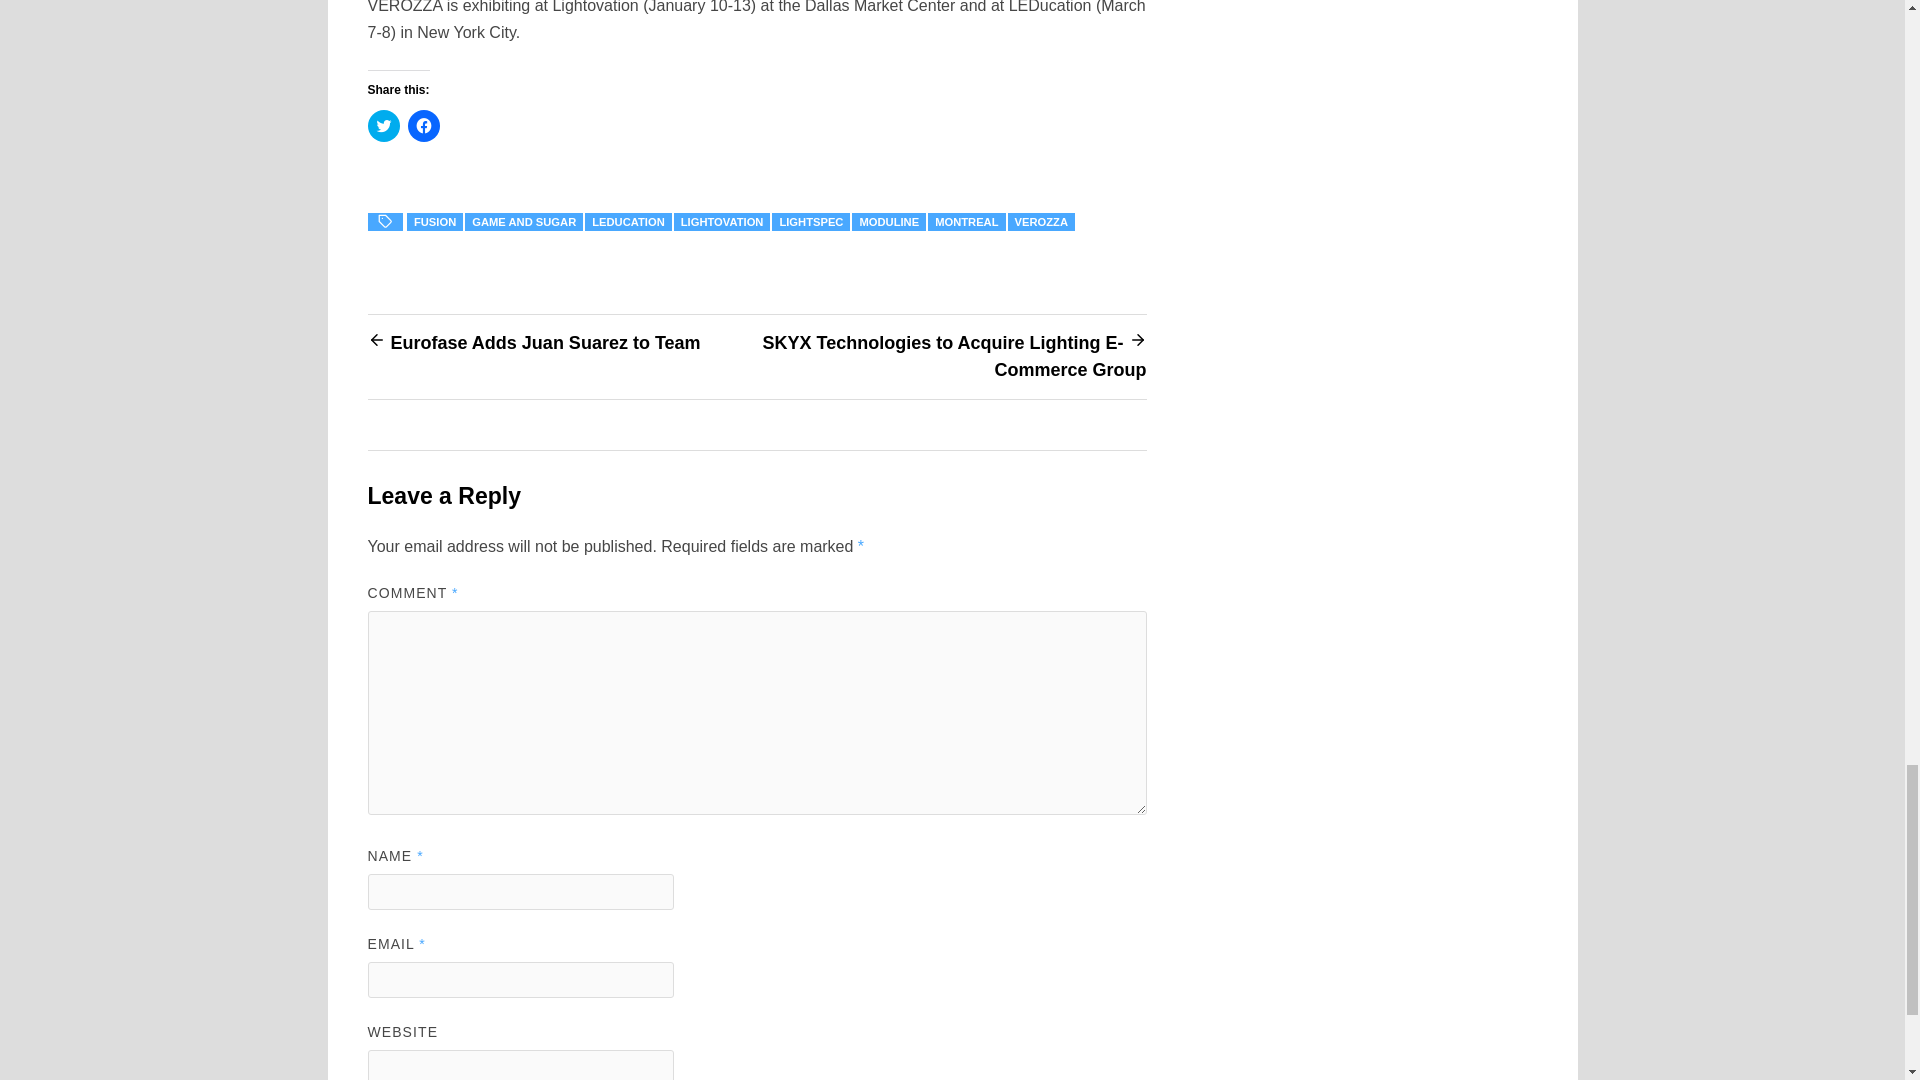  Describe the element at coordinates (423, 126) in the screenshot. I see `Click to share on Facebook` at that location.